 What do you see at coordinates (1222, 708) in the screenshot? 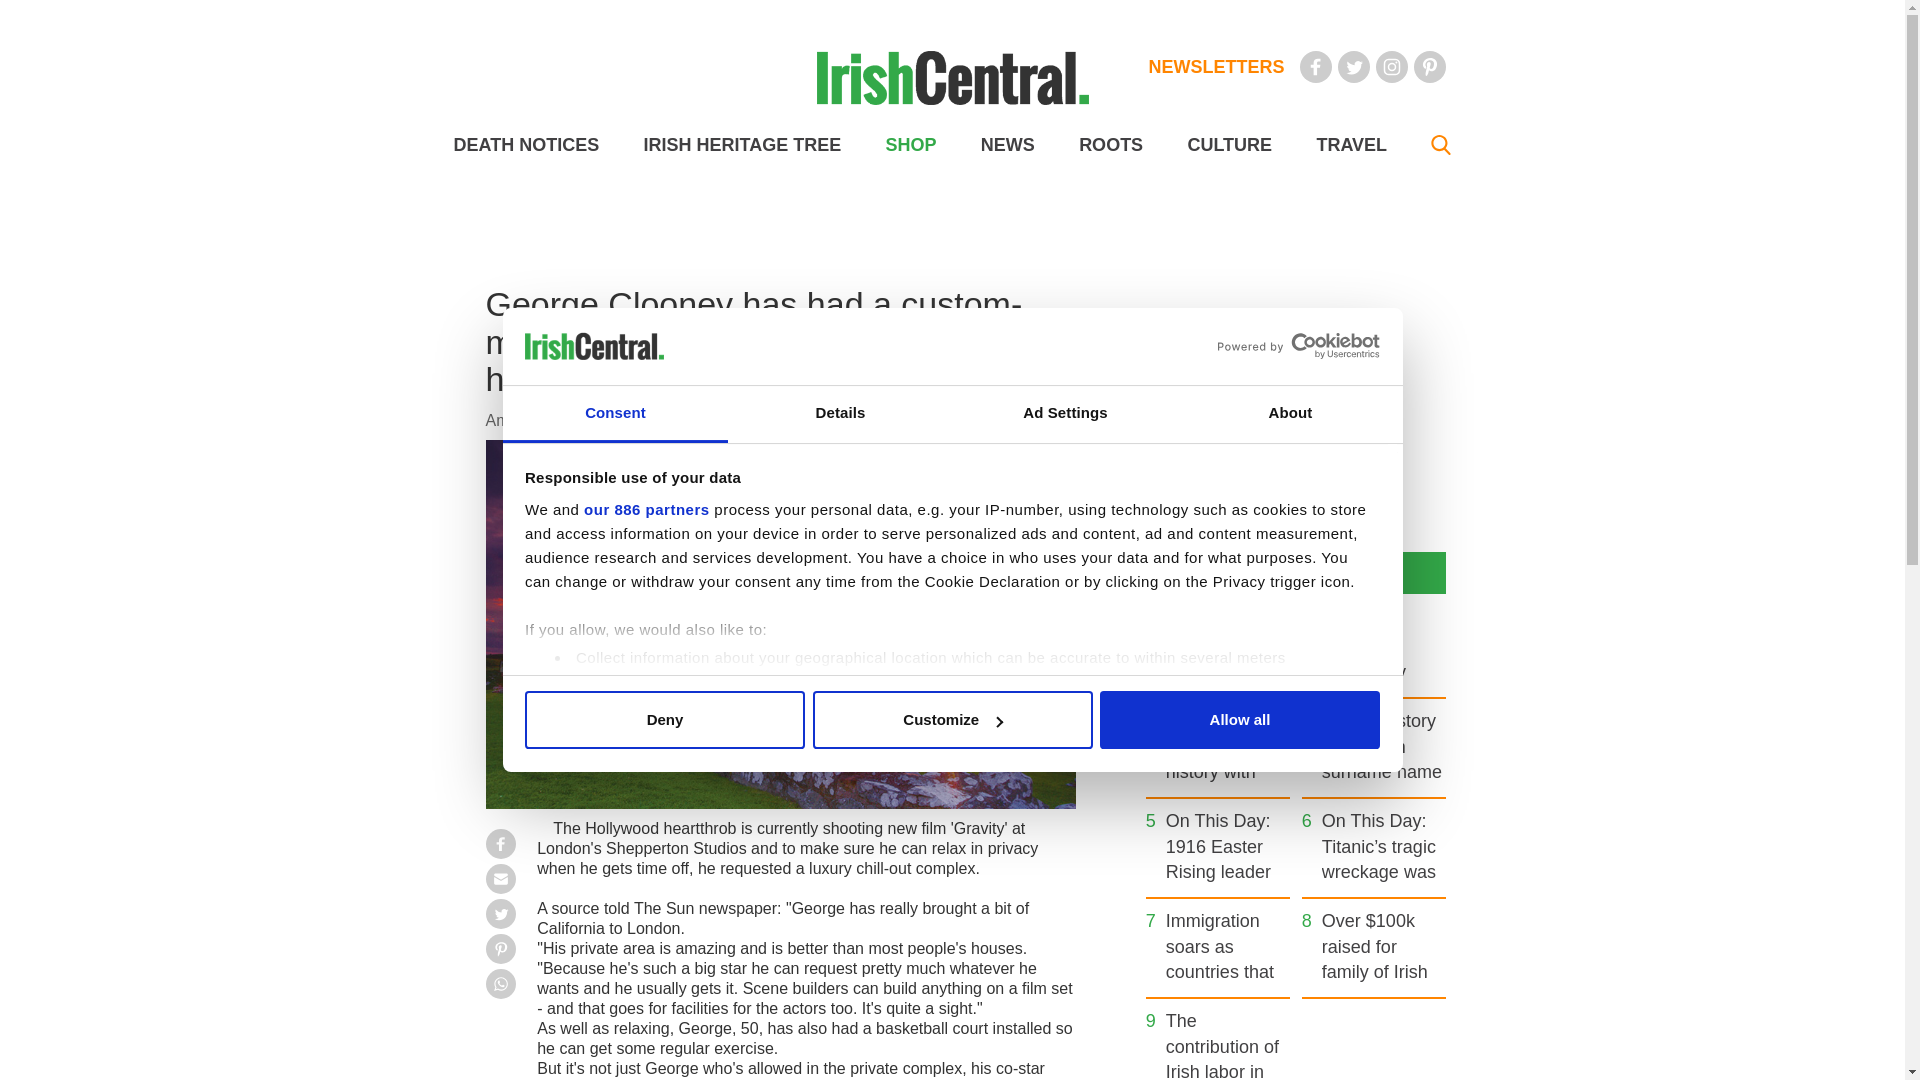
I see `details section` at bounding box center [1222, 708].